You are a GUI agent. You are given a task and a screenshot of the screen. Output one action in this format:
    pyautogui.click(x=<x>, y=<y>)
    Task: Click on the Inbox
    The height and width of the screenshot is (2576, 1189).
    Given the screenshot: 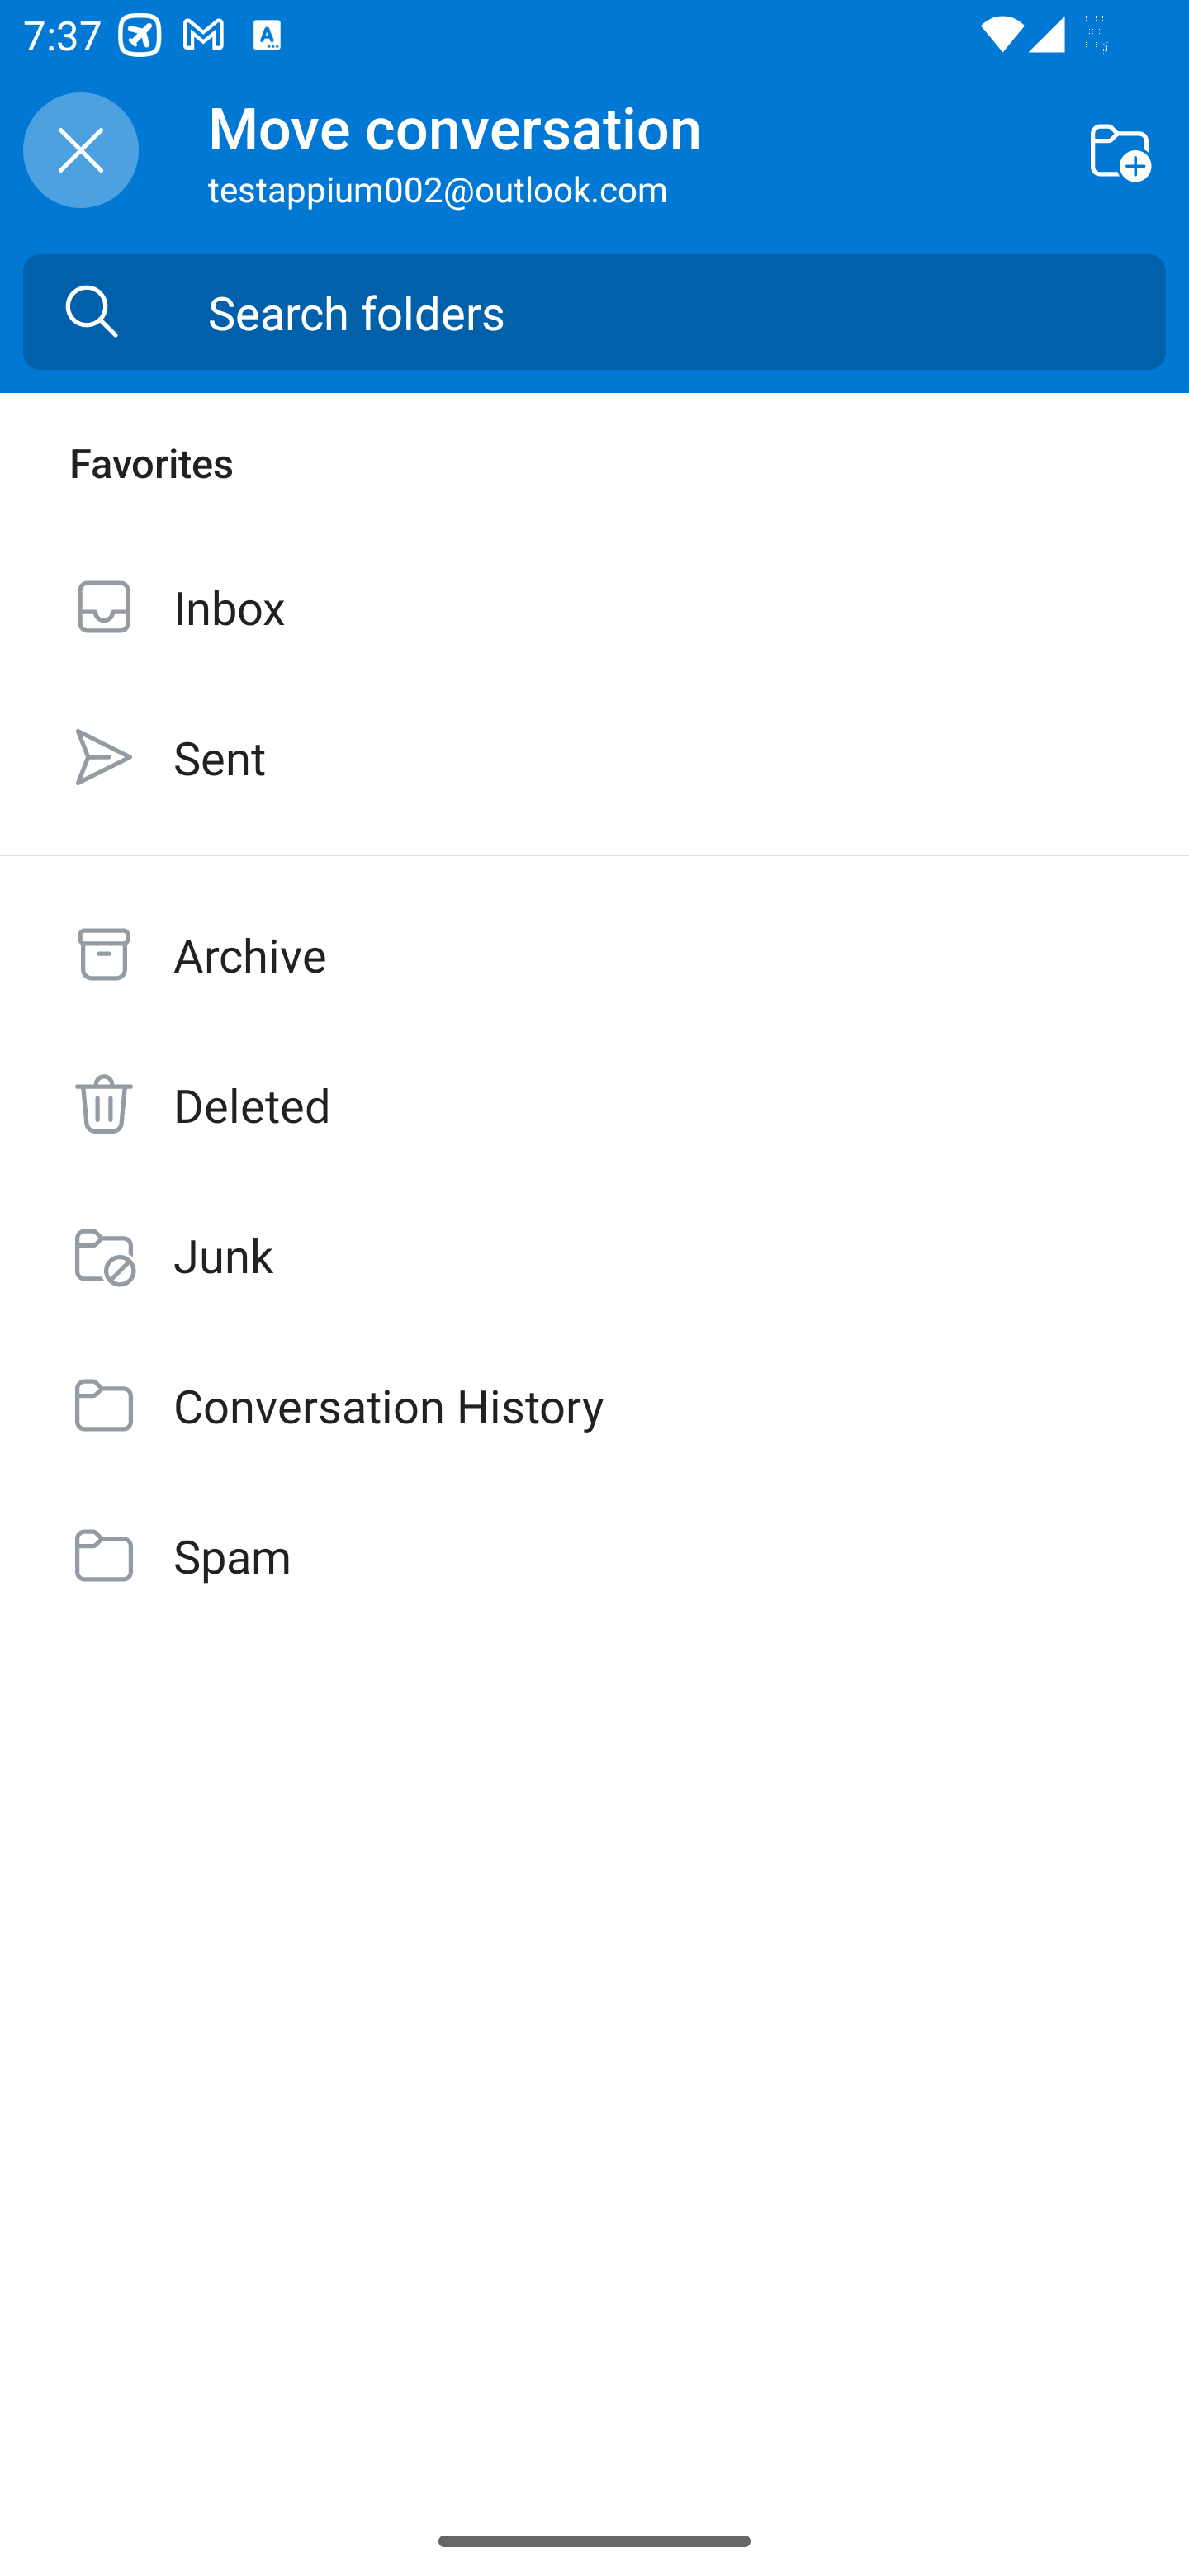 What is the action you would take?
    pyautogui.click(x=594, y=606)
    